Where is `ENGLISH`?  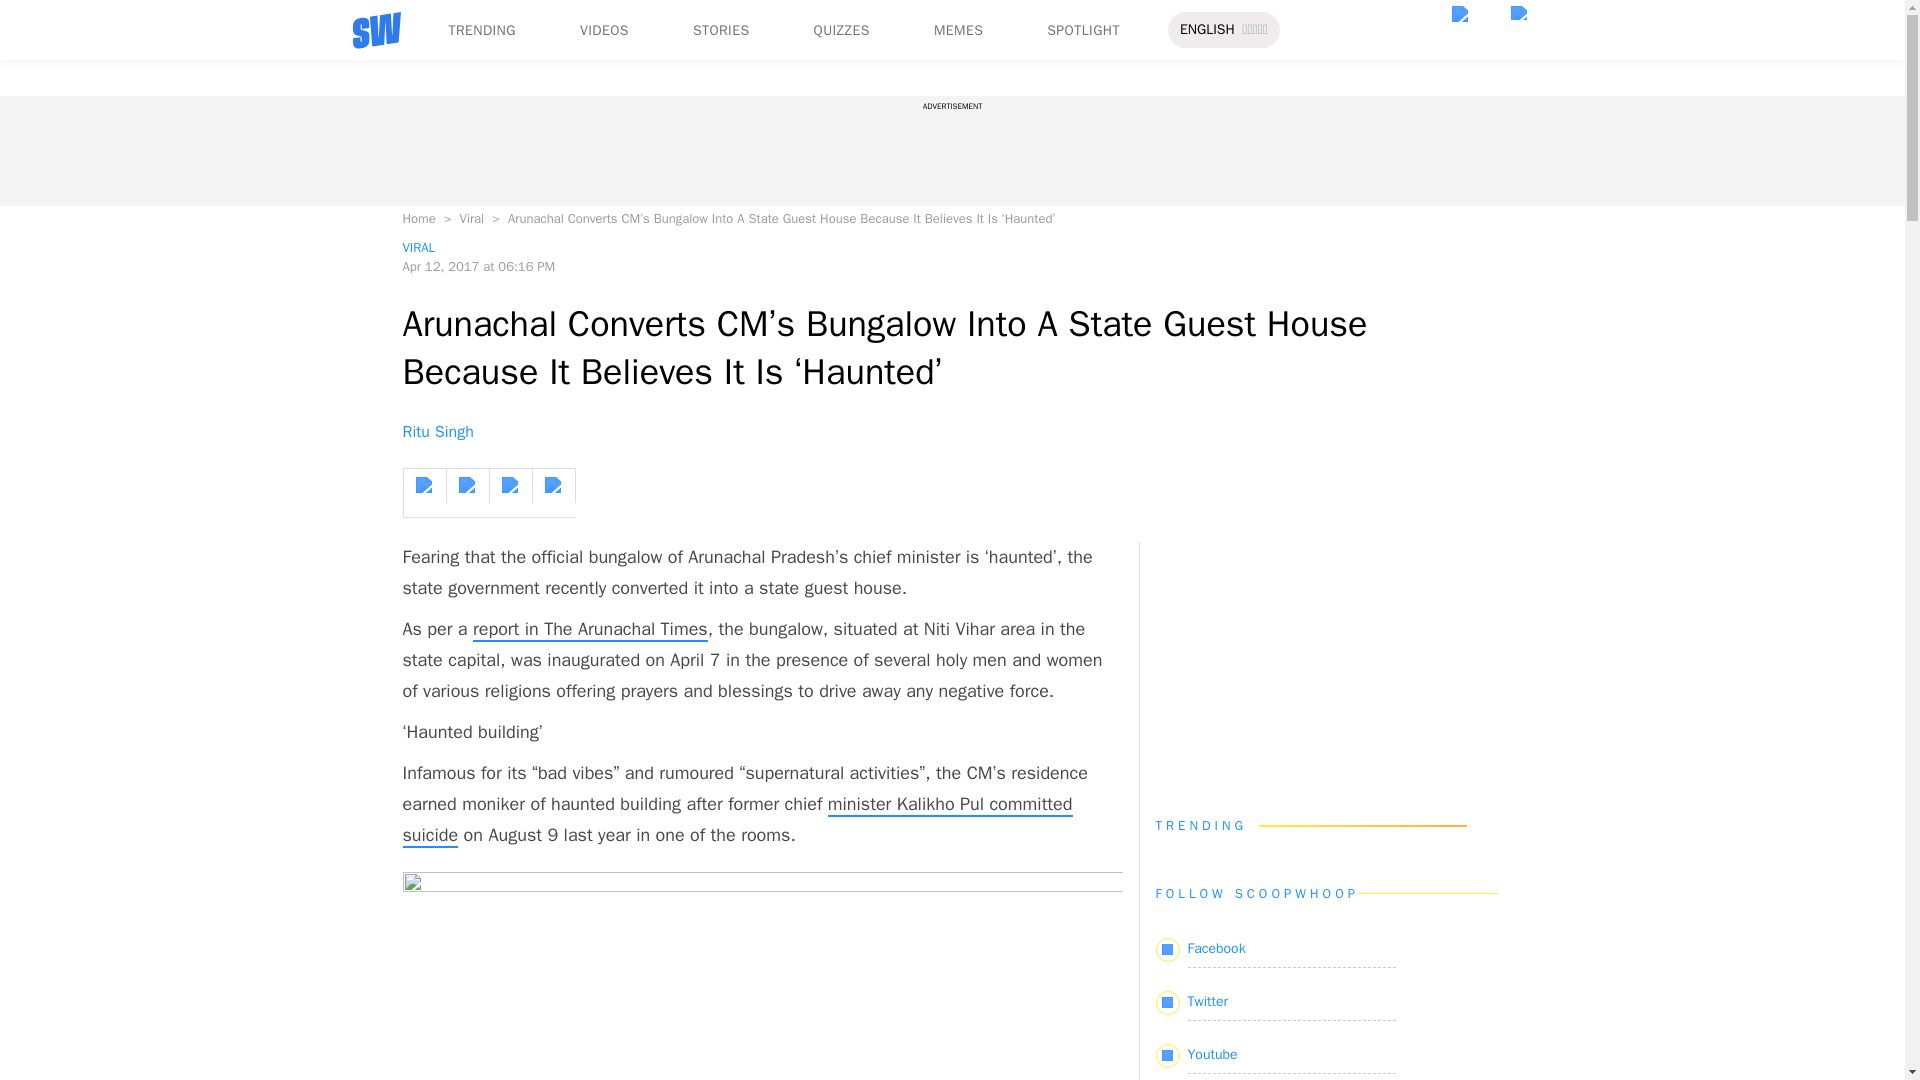
ENGLISH is located at coordinates (1207, 30).